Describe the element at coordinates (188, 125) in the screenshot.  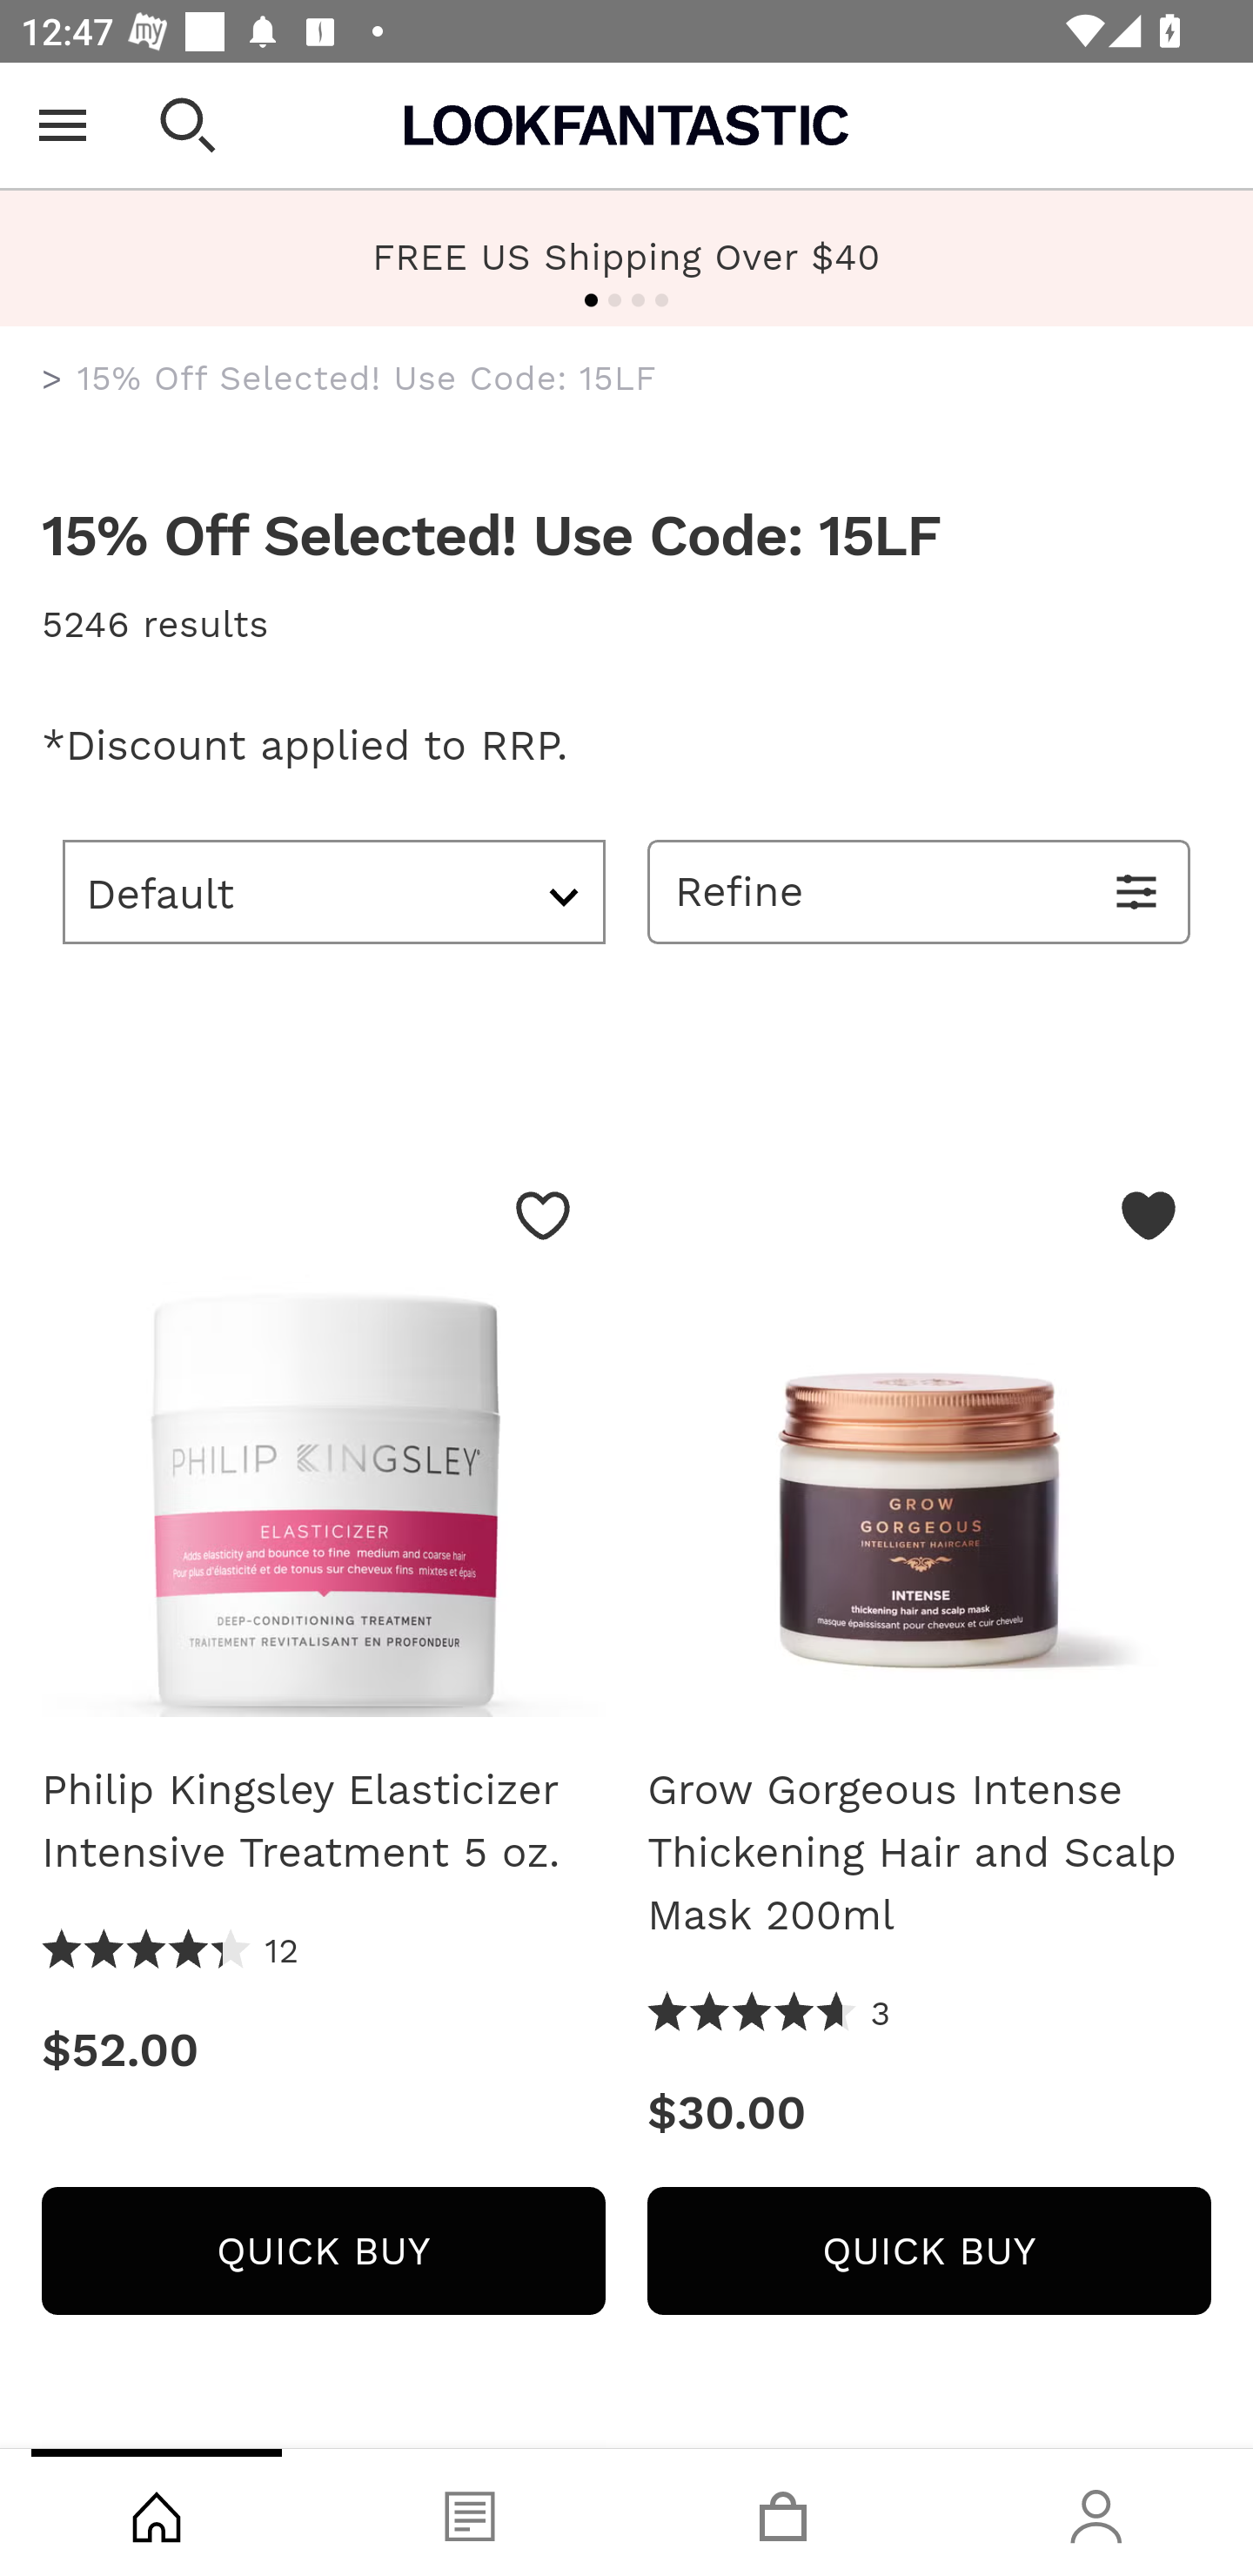
I see `Open search` at that location.